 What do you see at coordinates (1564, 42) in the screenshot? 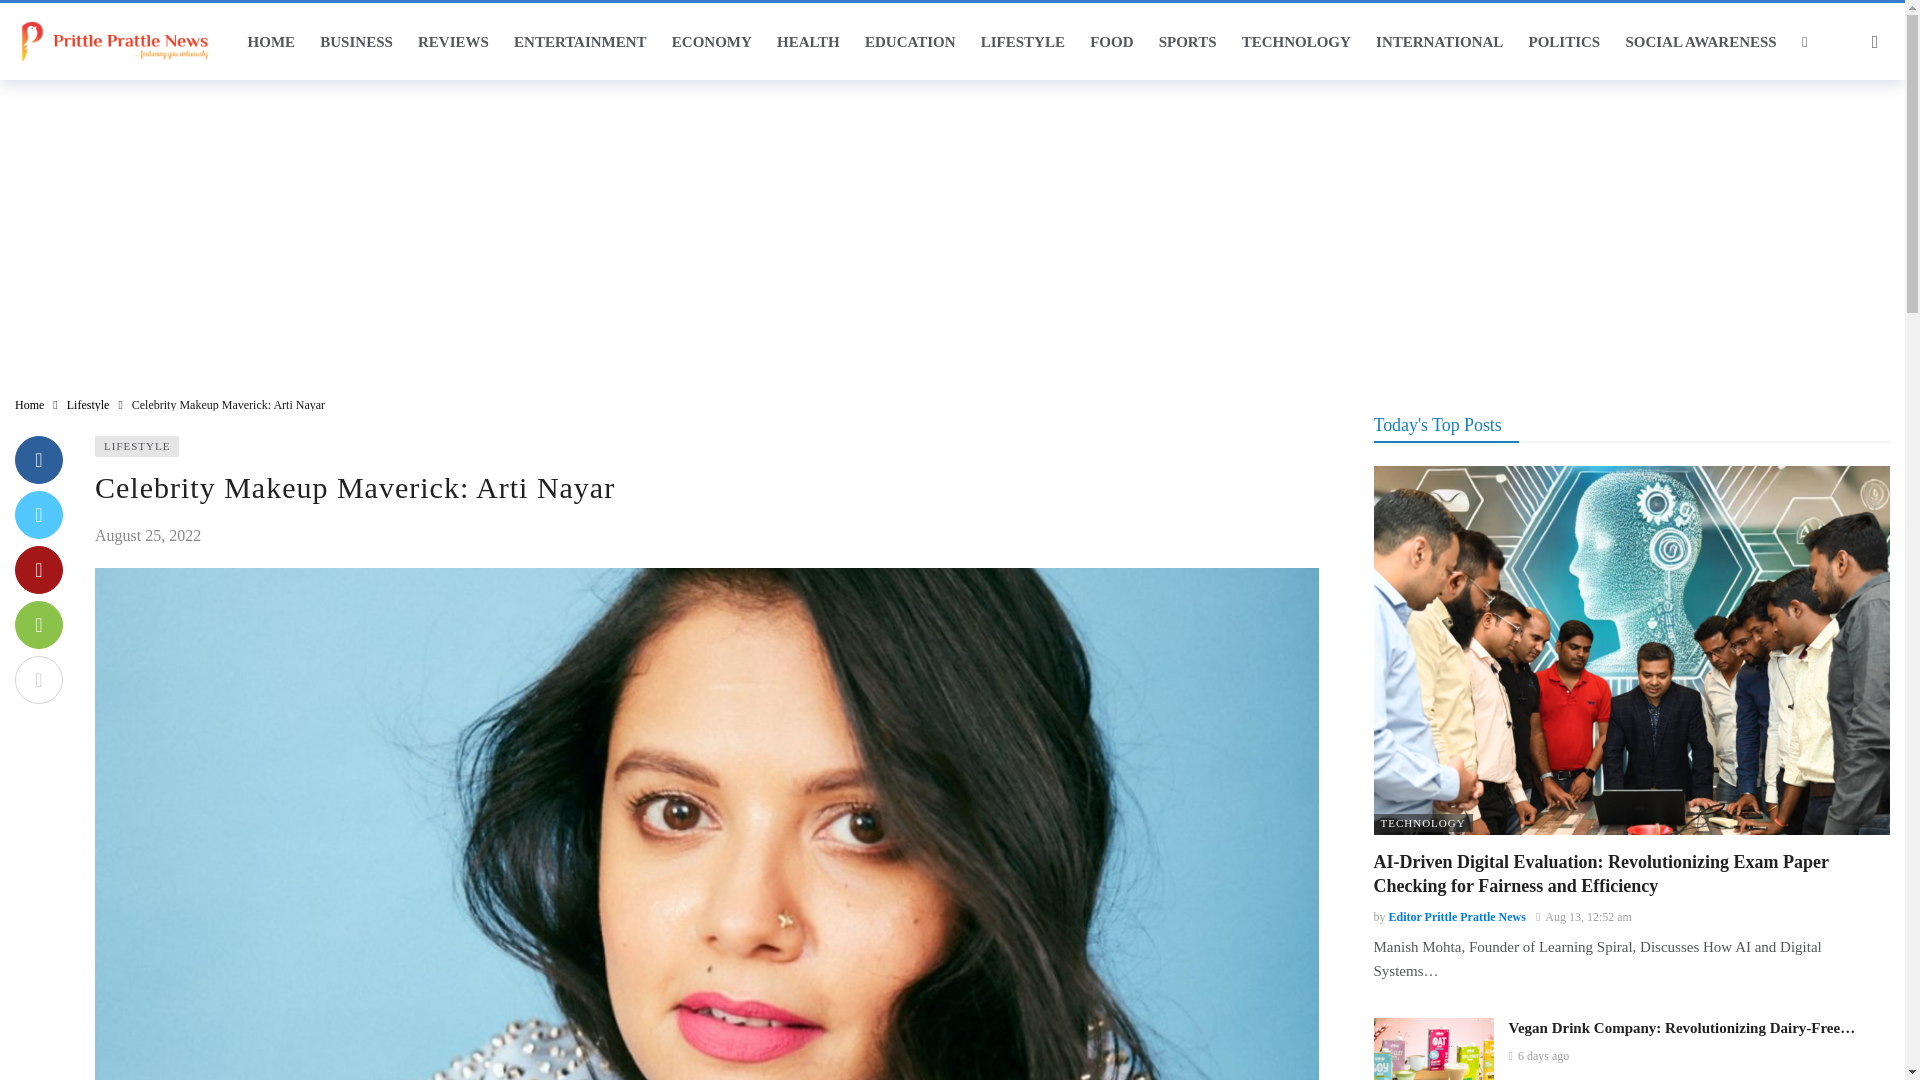
I see `POLITICS` at bounding box center [1564, 42].